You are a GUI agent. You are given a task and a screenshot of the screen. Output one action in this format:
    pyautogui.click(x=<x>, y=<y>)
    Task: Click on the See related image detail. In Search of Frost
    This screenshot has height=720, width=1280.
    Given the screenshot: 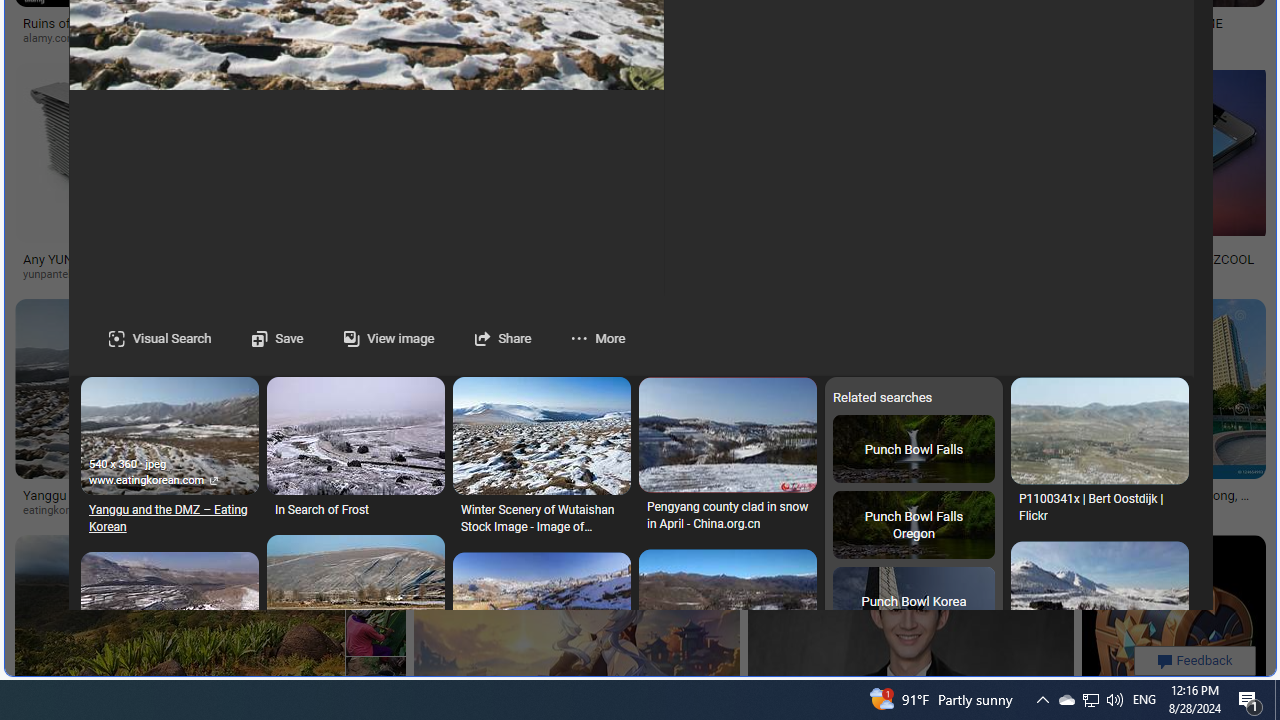 What is the action you would take?
    pyautogui.click(x=356, y=436)
    